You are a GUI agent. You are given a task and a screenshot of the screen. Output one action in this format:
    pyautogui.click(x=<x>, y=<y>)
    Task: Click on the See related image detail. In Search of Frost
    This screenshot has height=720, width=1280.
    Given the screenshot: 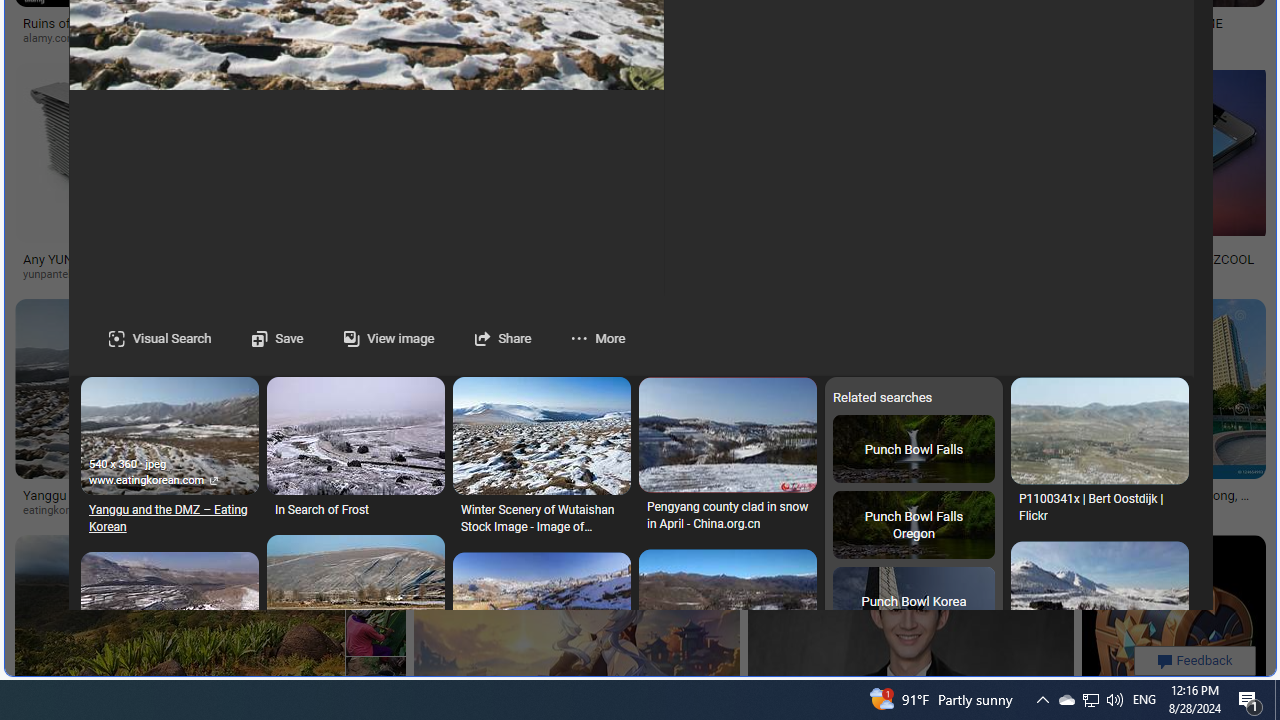 What is the action you would take?
    pyautogui.click(x=356, y=436)
    